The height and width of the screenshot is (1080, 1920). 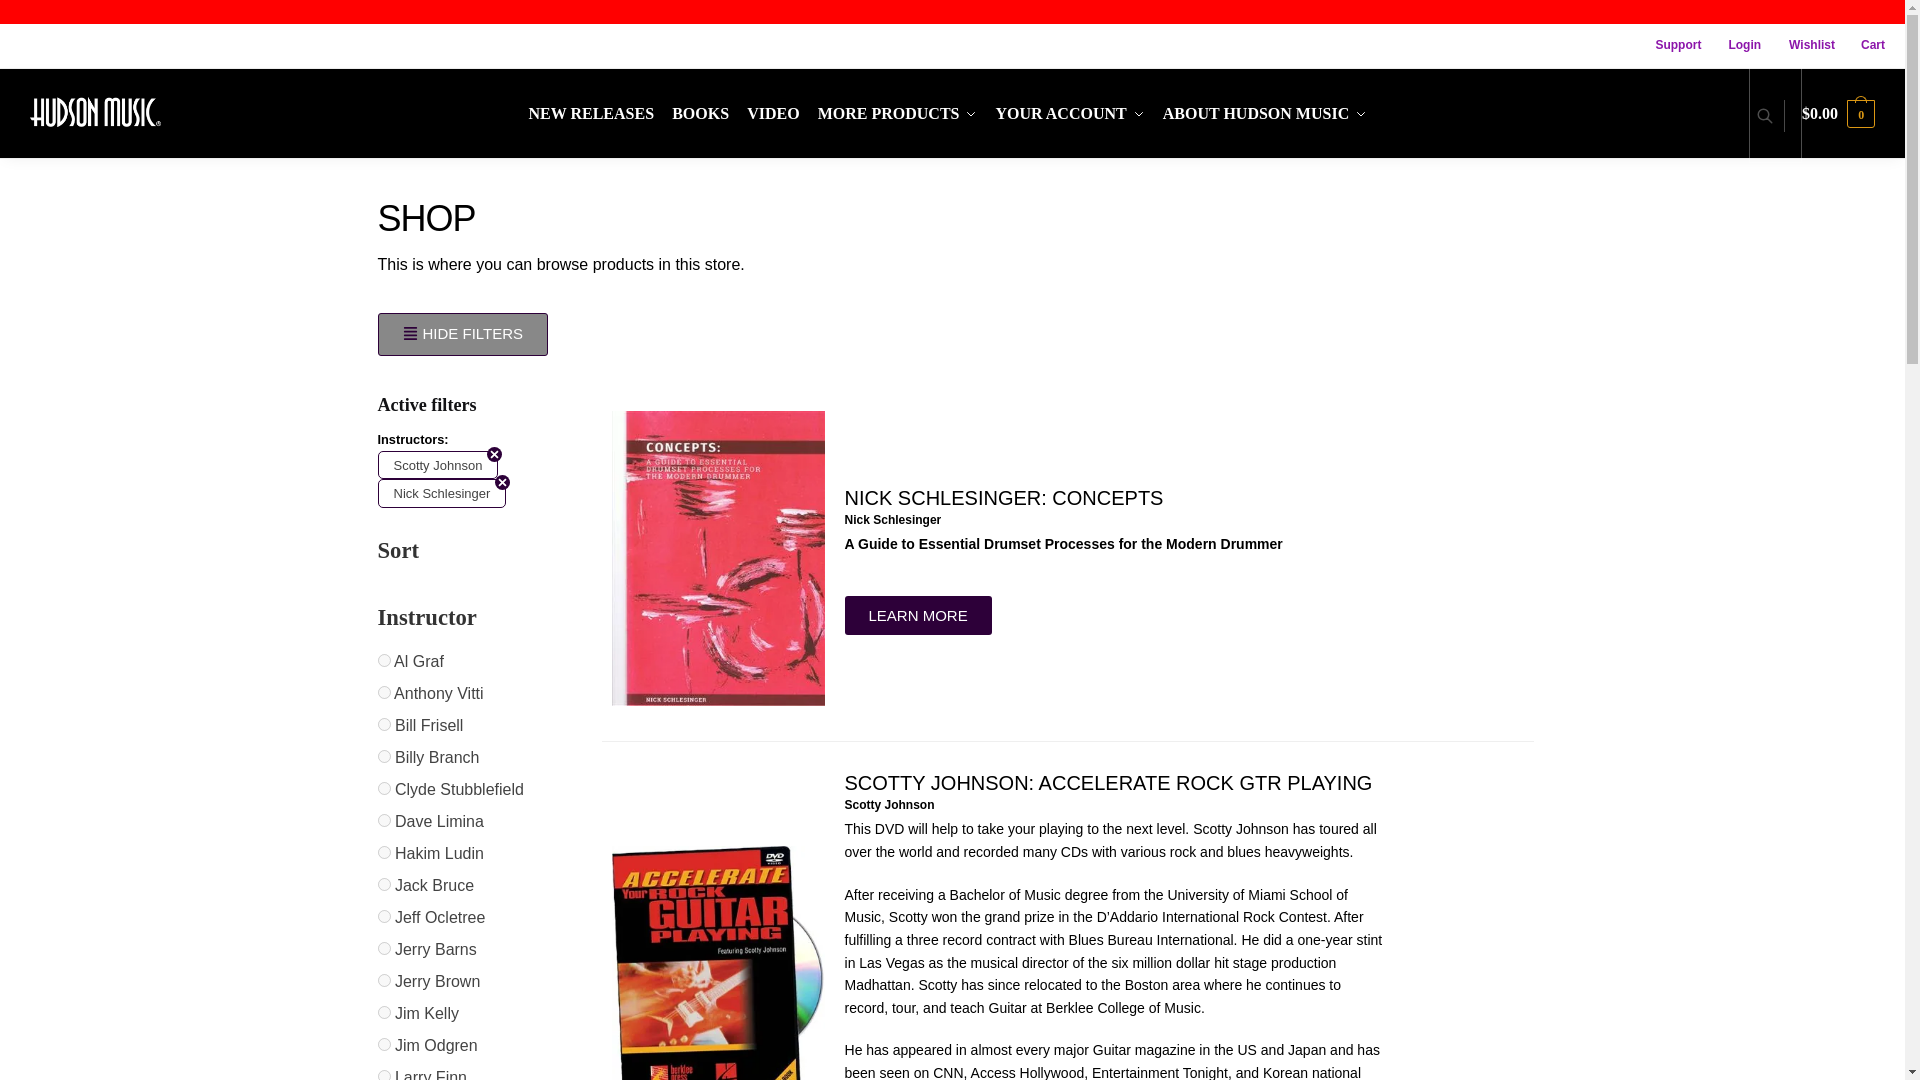 What do you see at coordinates (384, 692) in the screenshot?
I see `anthony-vitti` at bounding box center [384, 692].